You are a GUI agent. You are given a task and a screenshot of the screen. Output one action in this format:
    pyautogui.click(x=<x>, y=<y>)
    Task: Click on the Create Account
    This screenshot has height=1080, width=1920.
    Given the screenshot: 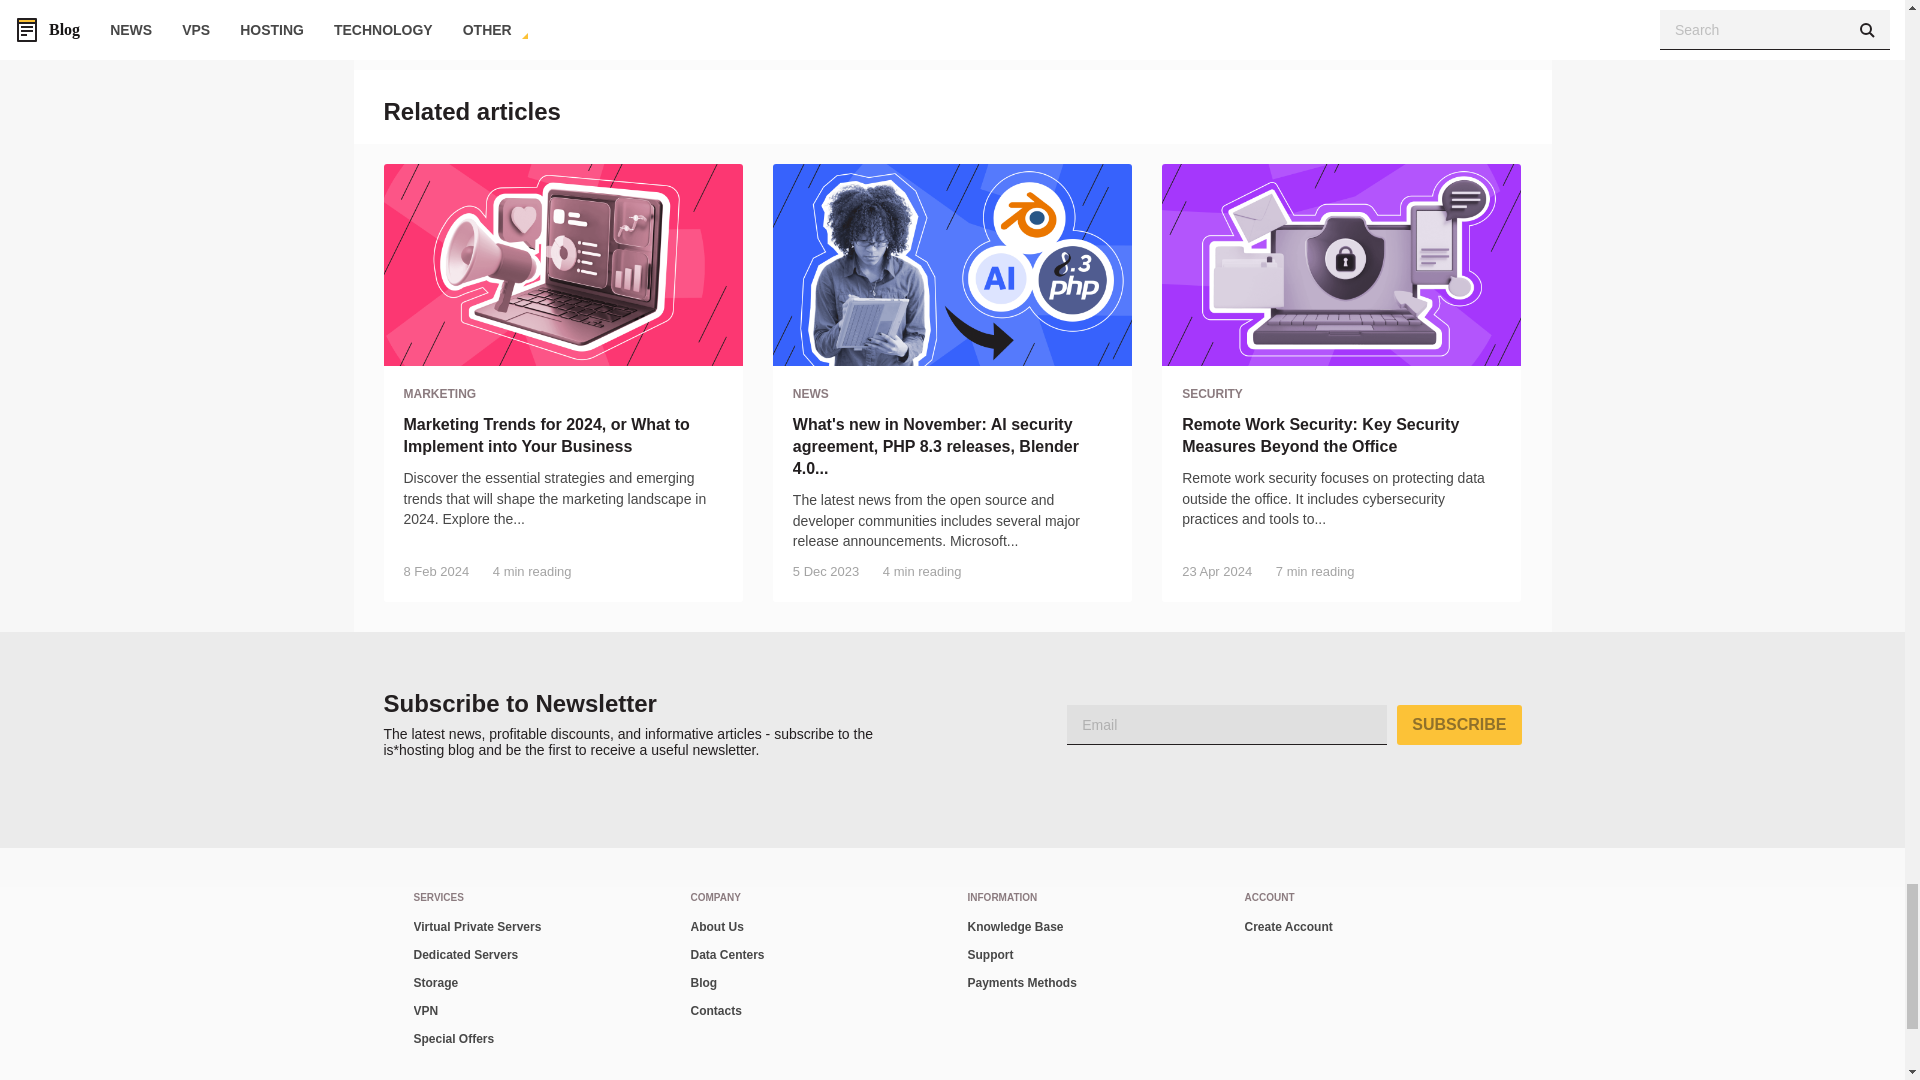 What is the action you would take?
    pyautogui.click(x=1368, y=927)
    